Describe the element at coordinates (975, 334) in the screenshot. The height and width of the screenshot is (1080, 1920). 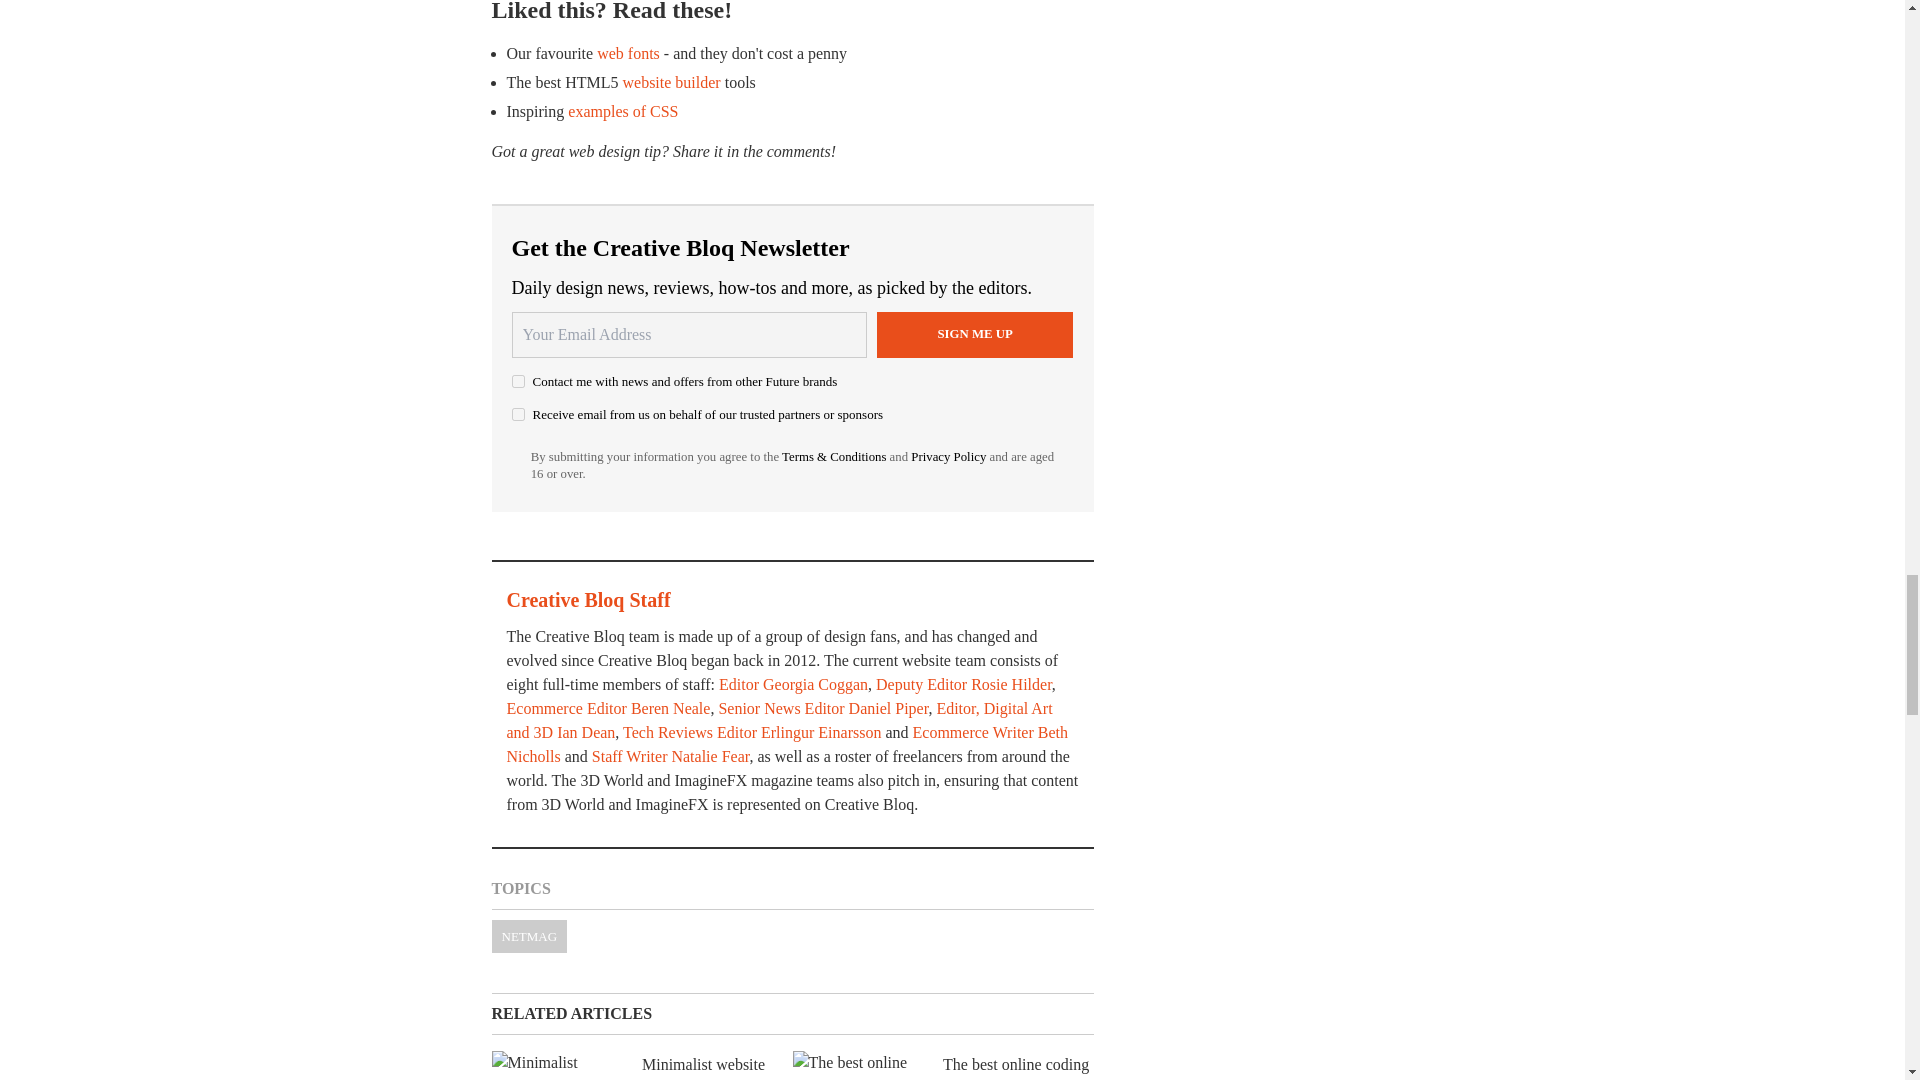
I see `Sign me up` at that location.